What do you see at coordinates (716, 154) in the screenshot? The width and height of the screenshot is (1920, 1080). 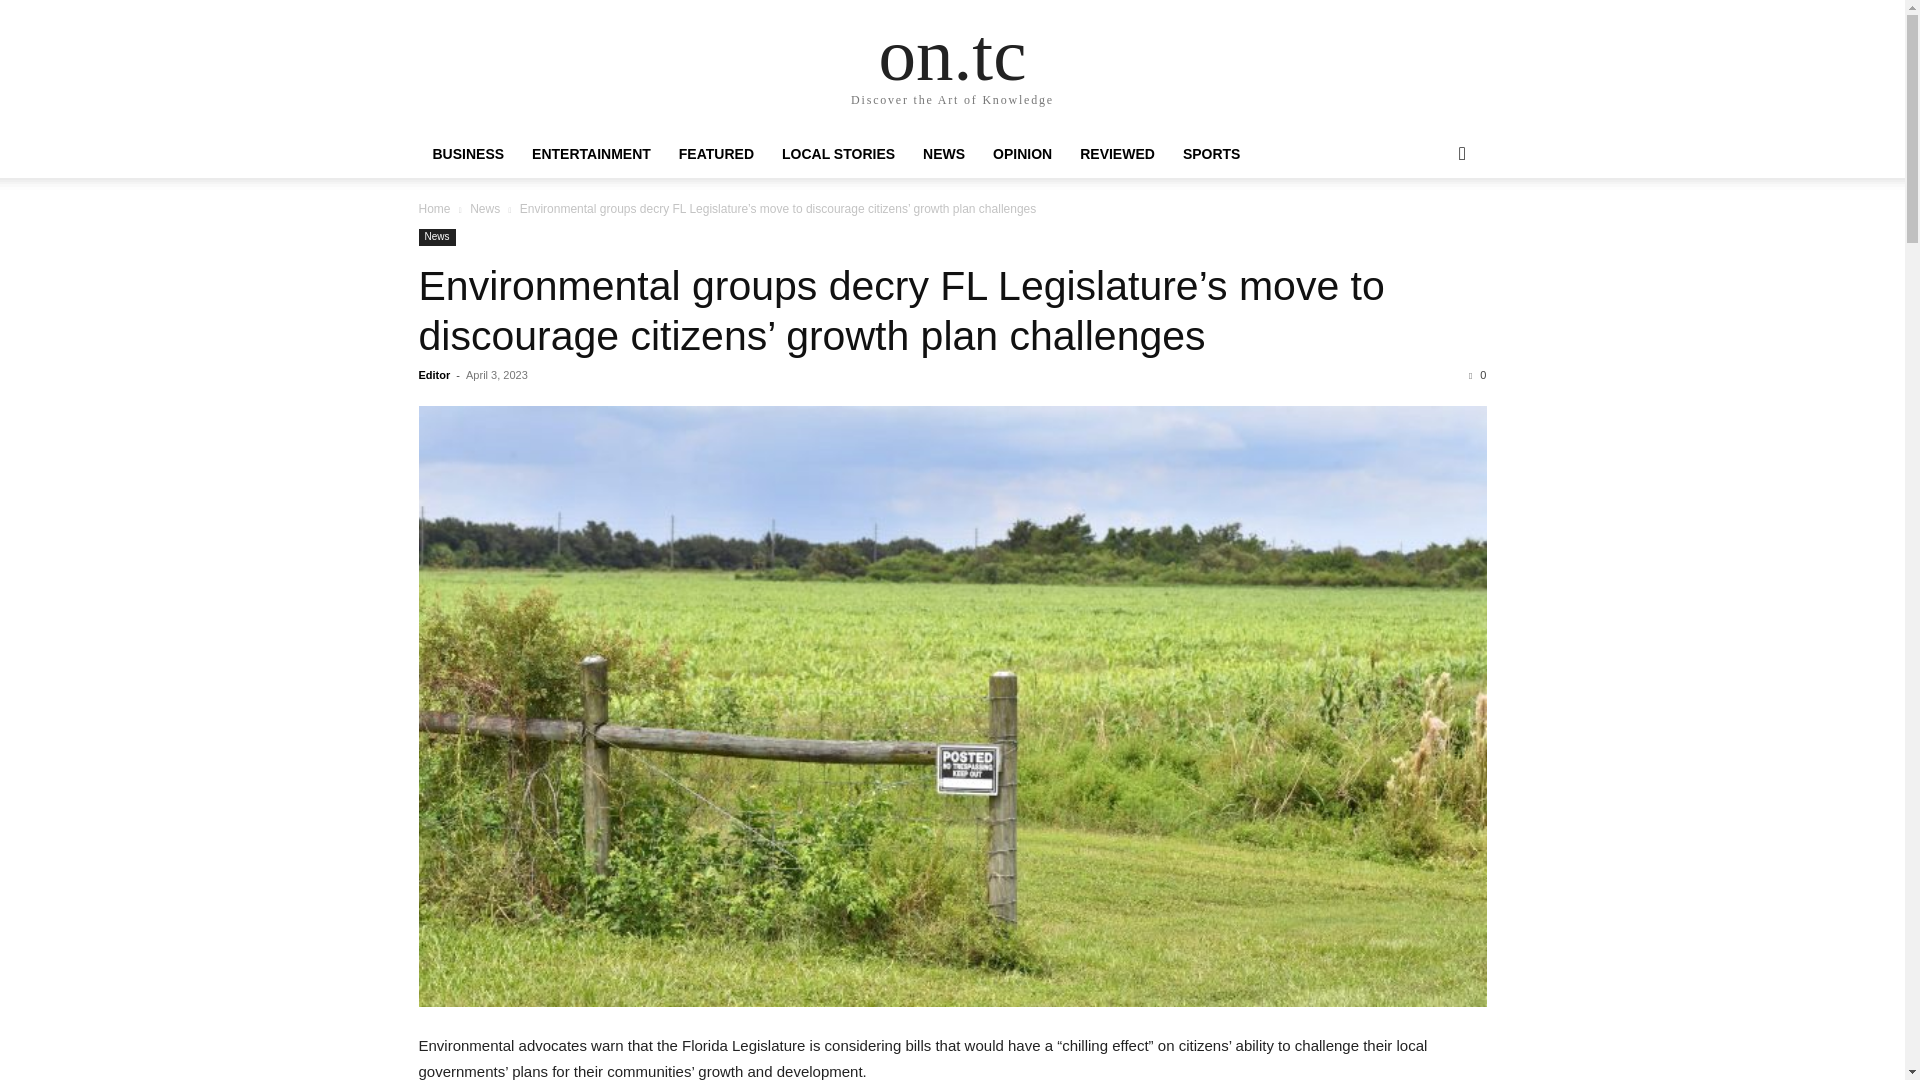 I see `FEATURED` at bounding box center [716, 154].